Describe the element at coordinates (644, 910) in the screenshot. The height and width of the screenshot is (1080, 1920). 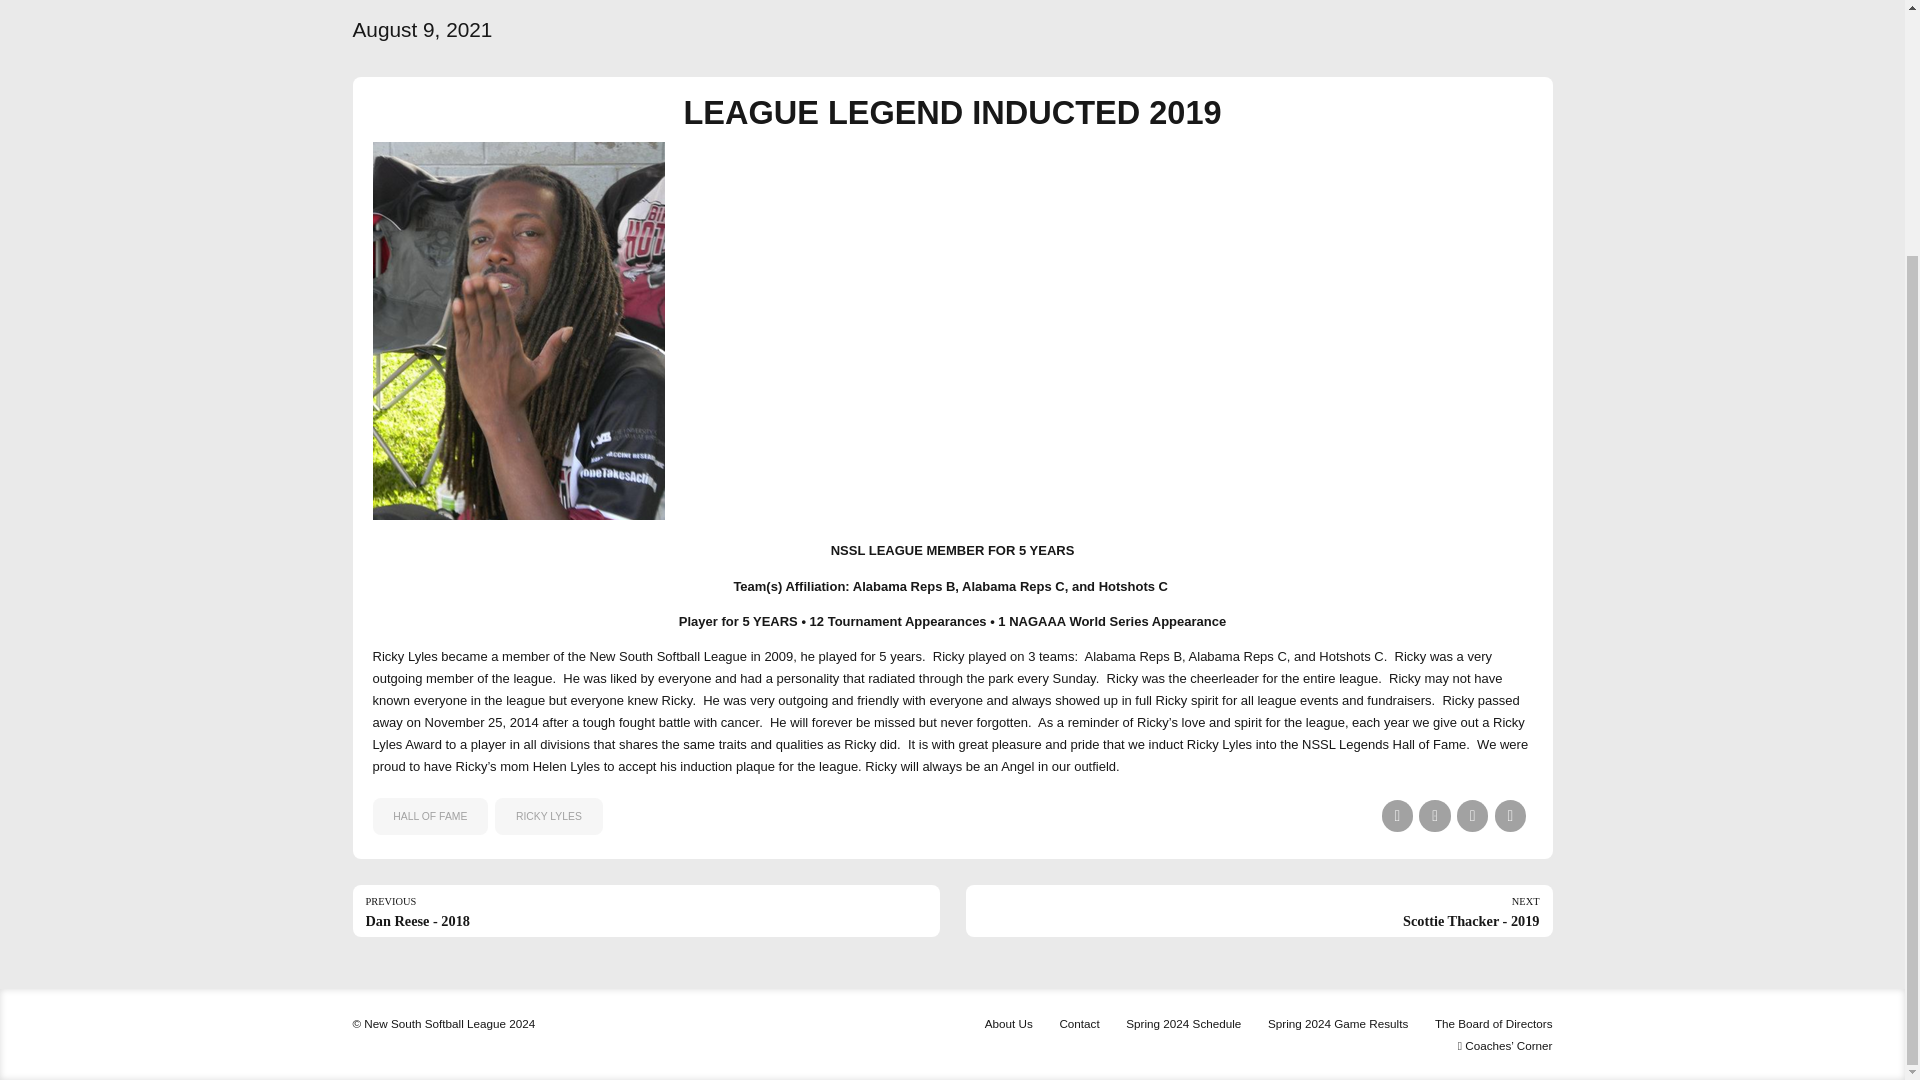
I see `RICKY LYLES` at that location.